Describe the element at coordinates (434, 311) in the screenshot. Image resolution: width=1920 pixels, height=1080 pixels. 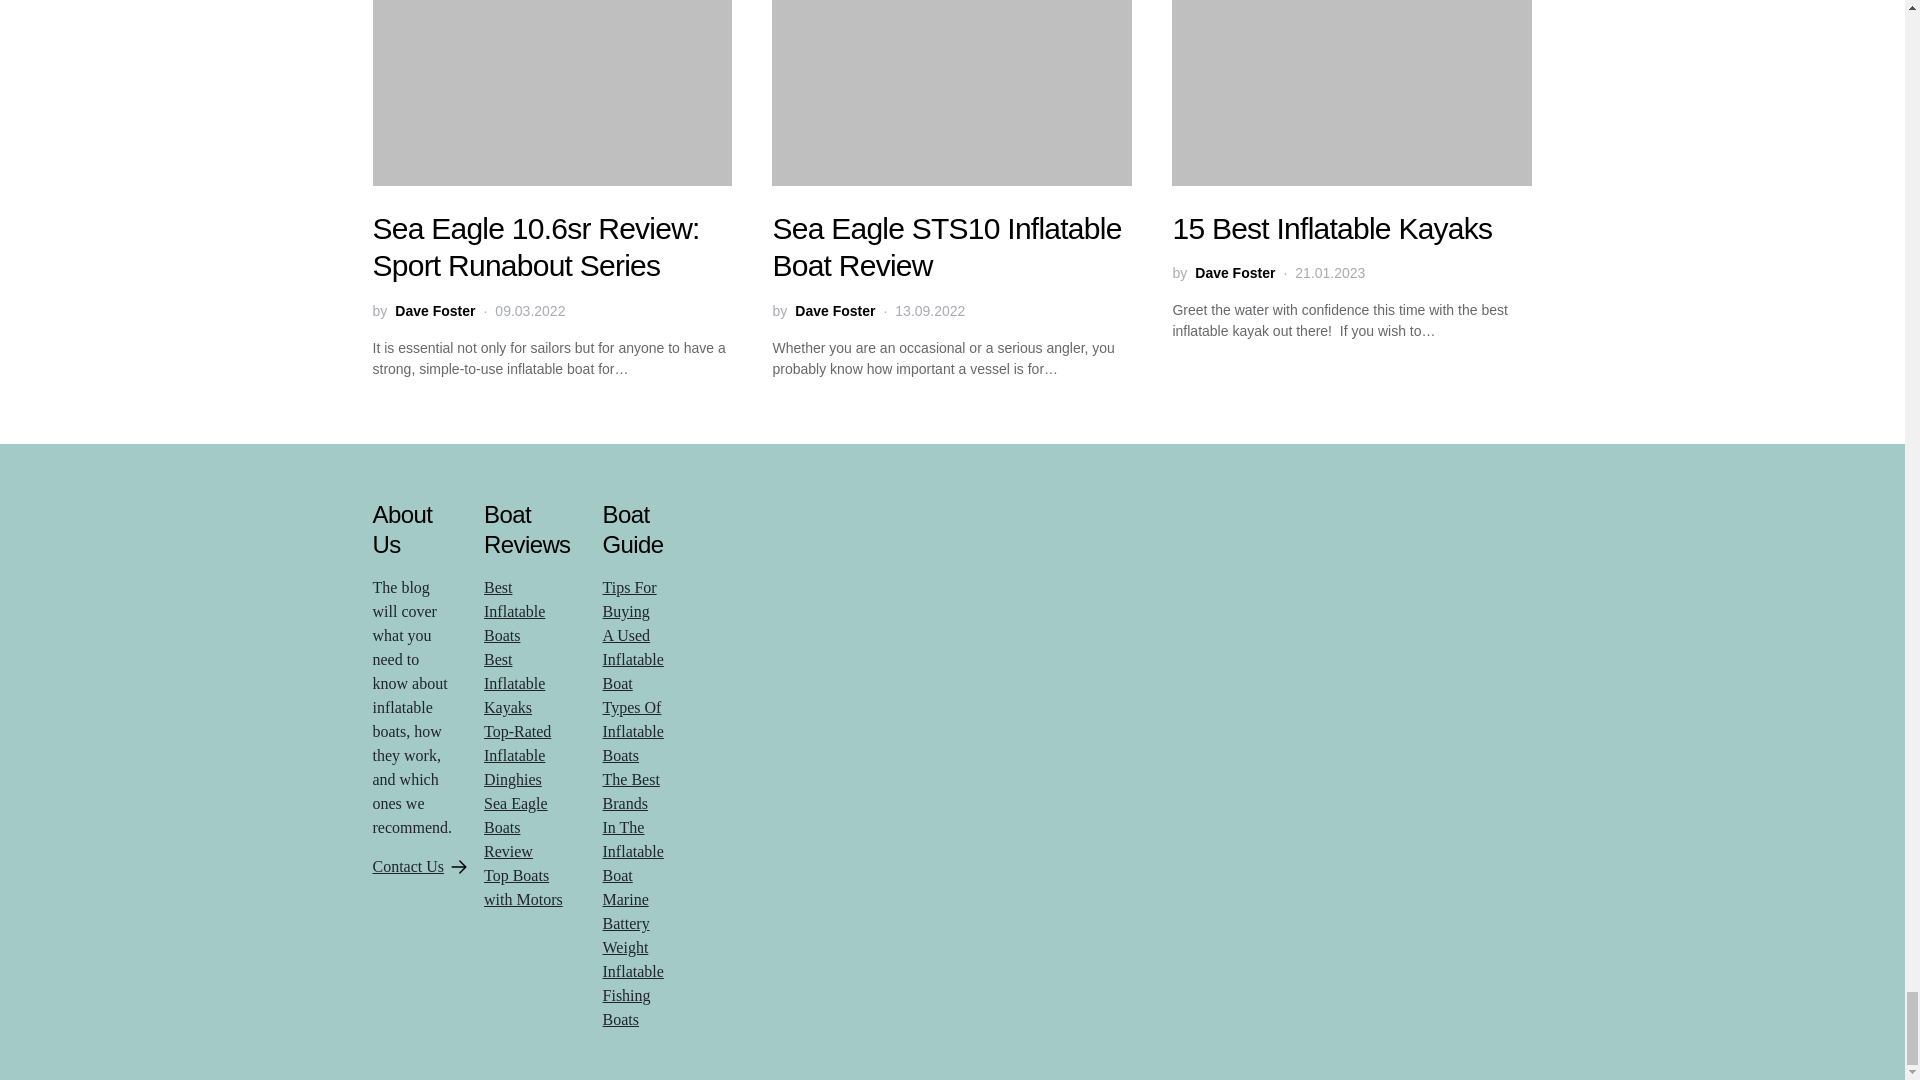
I see `View all posts by Dave Foster` at that location.